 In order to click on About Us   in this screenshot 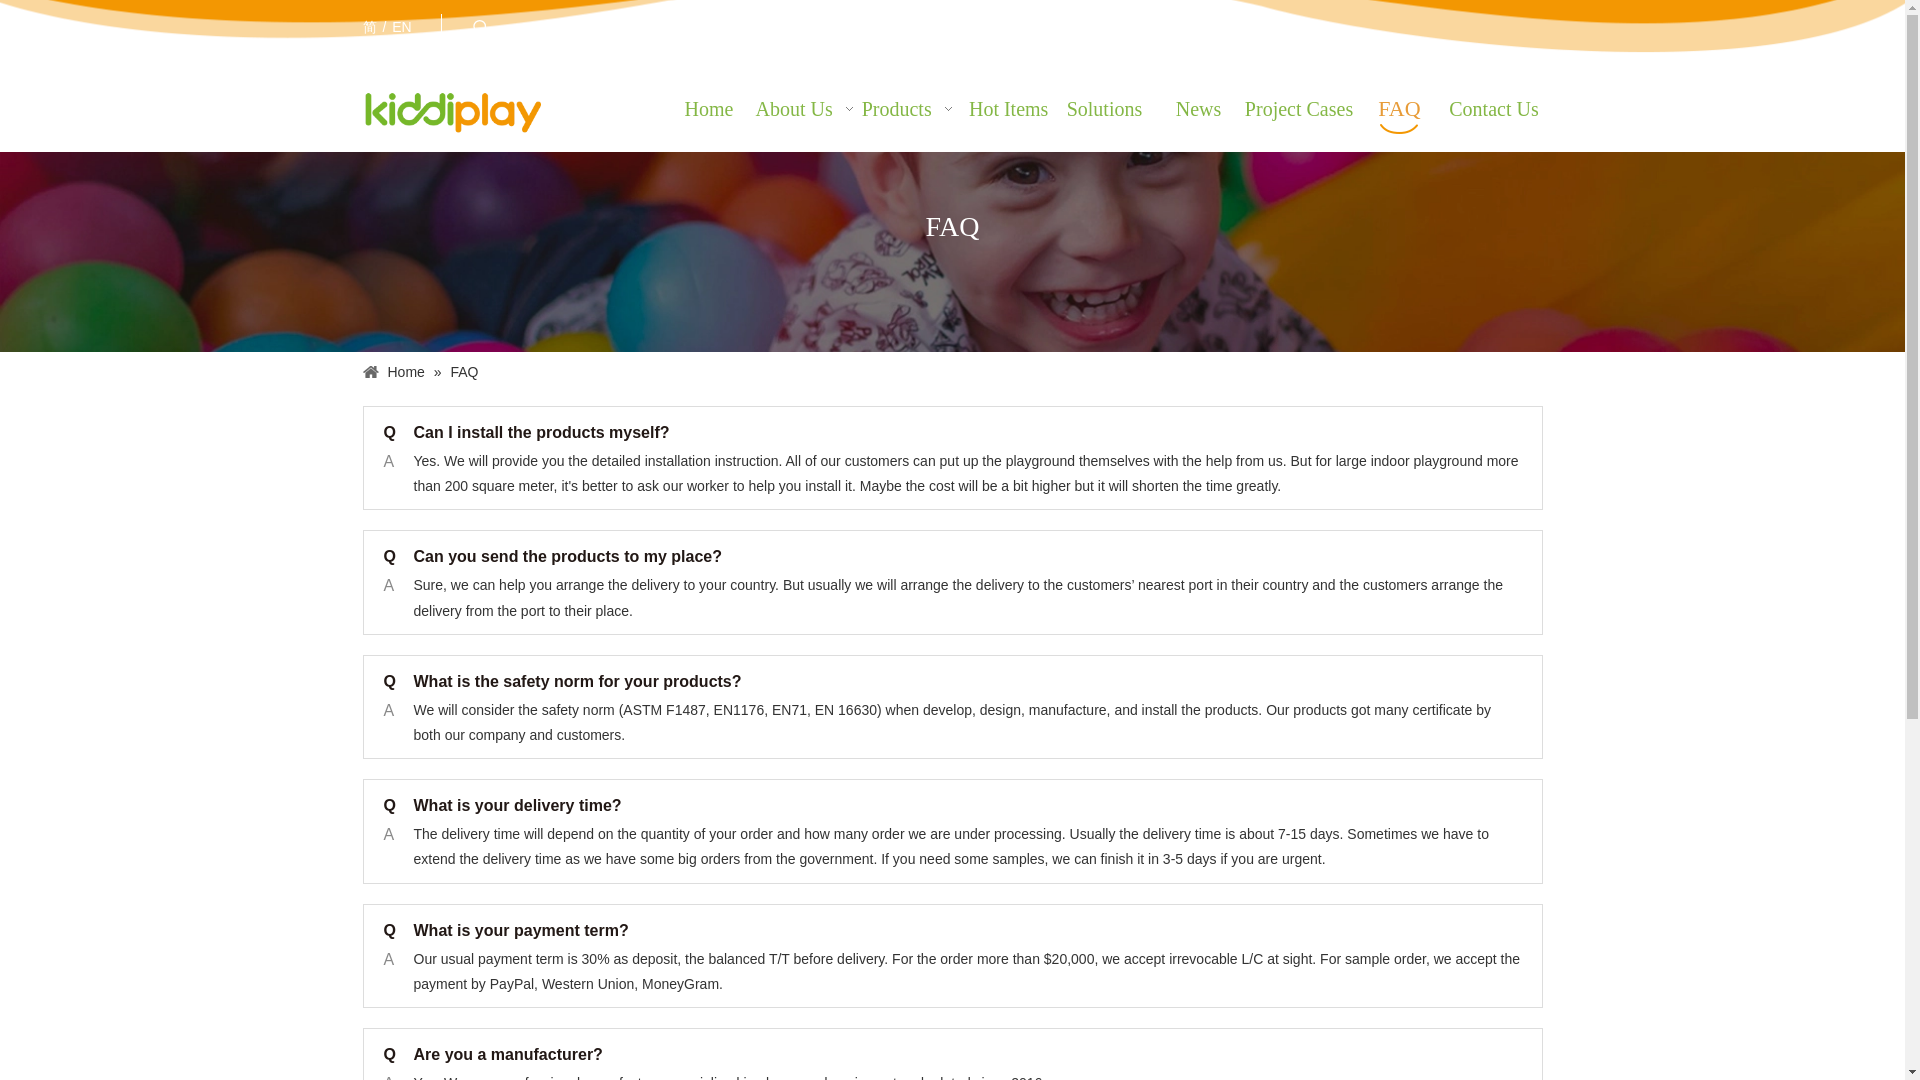, I will do `click(807, 108)`.